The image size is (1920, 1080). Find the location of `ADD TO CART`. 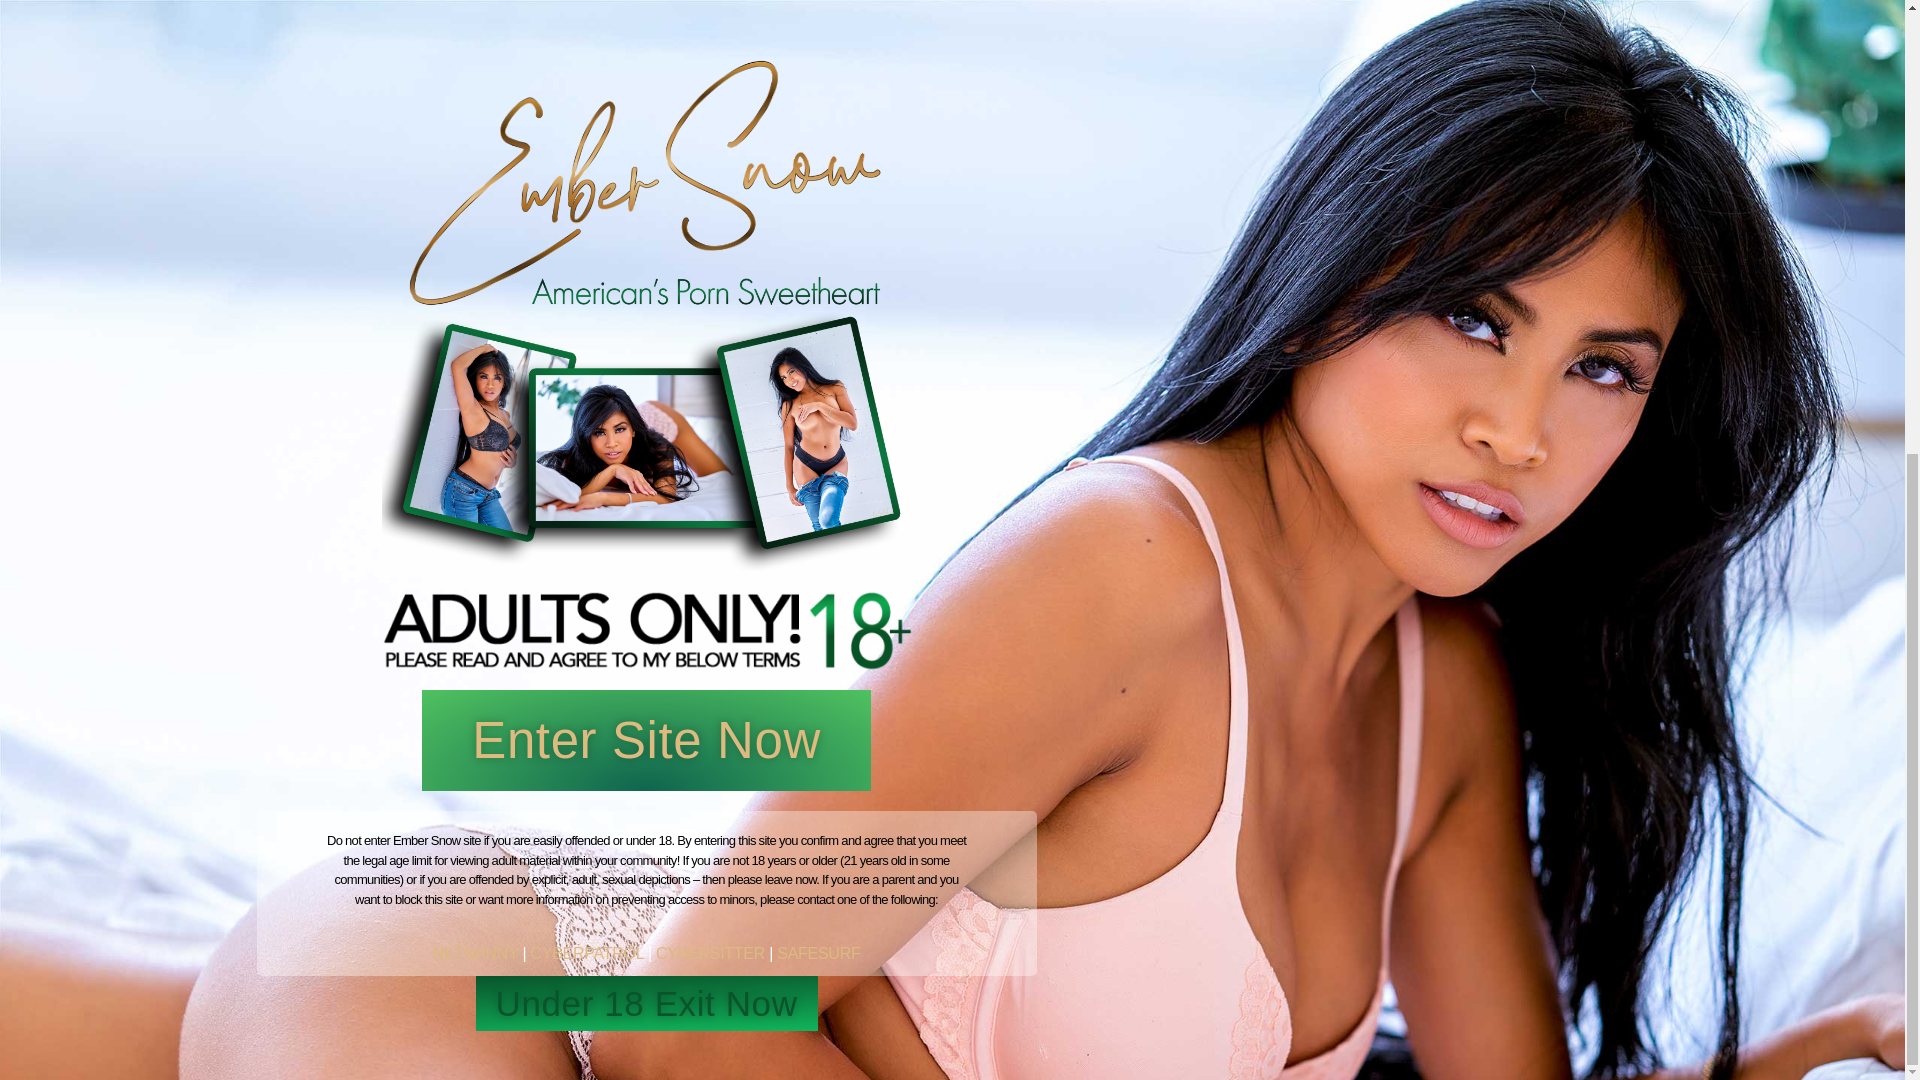

ADD TO CART is located at coordinates (1050, 778).